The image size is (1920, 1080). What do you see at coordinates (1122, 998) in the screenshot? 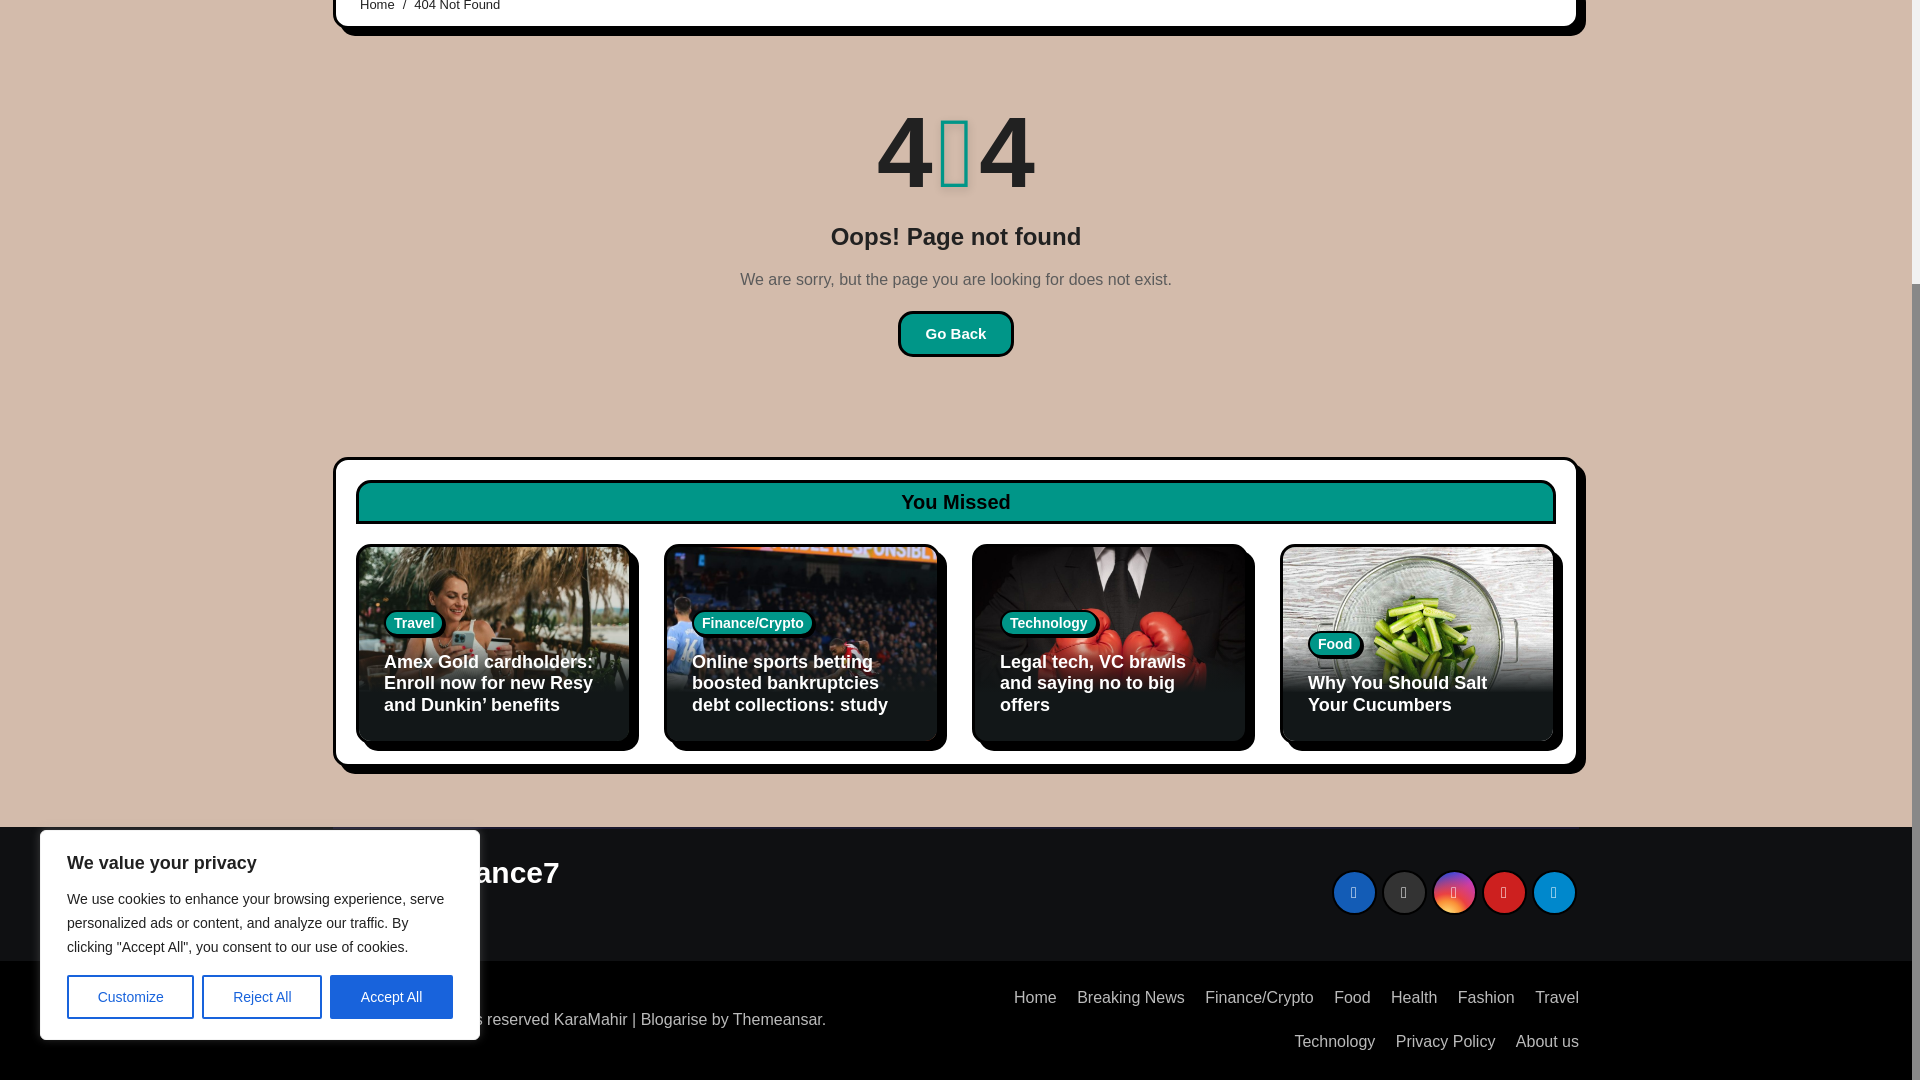
I see `Breaking News` at bounding box center [1122, 998].